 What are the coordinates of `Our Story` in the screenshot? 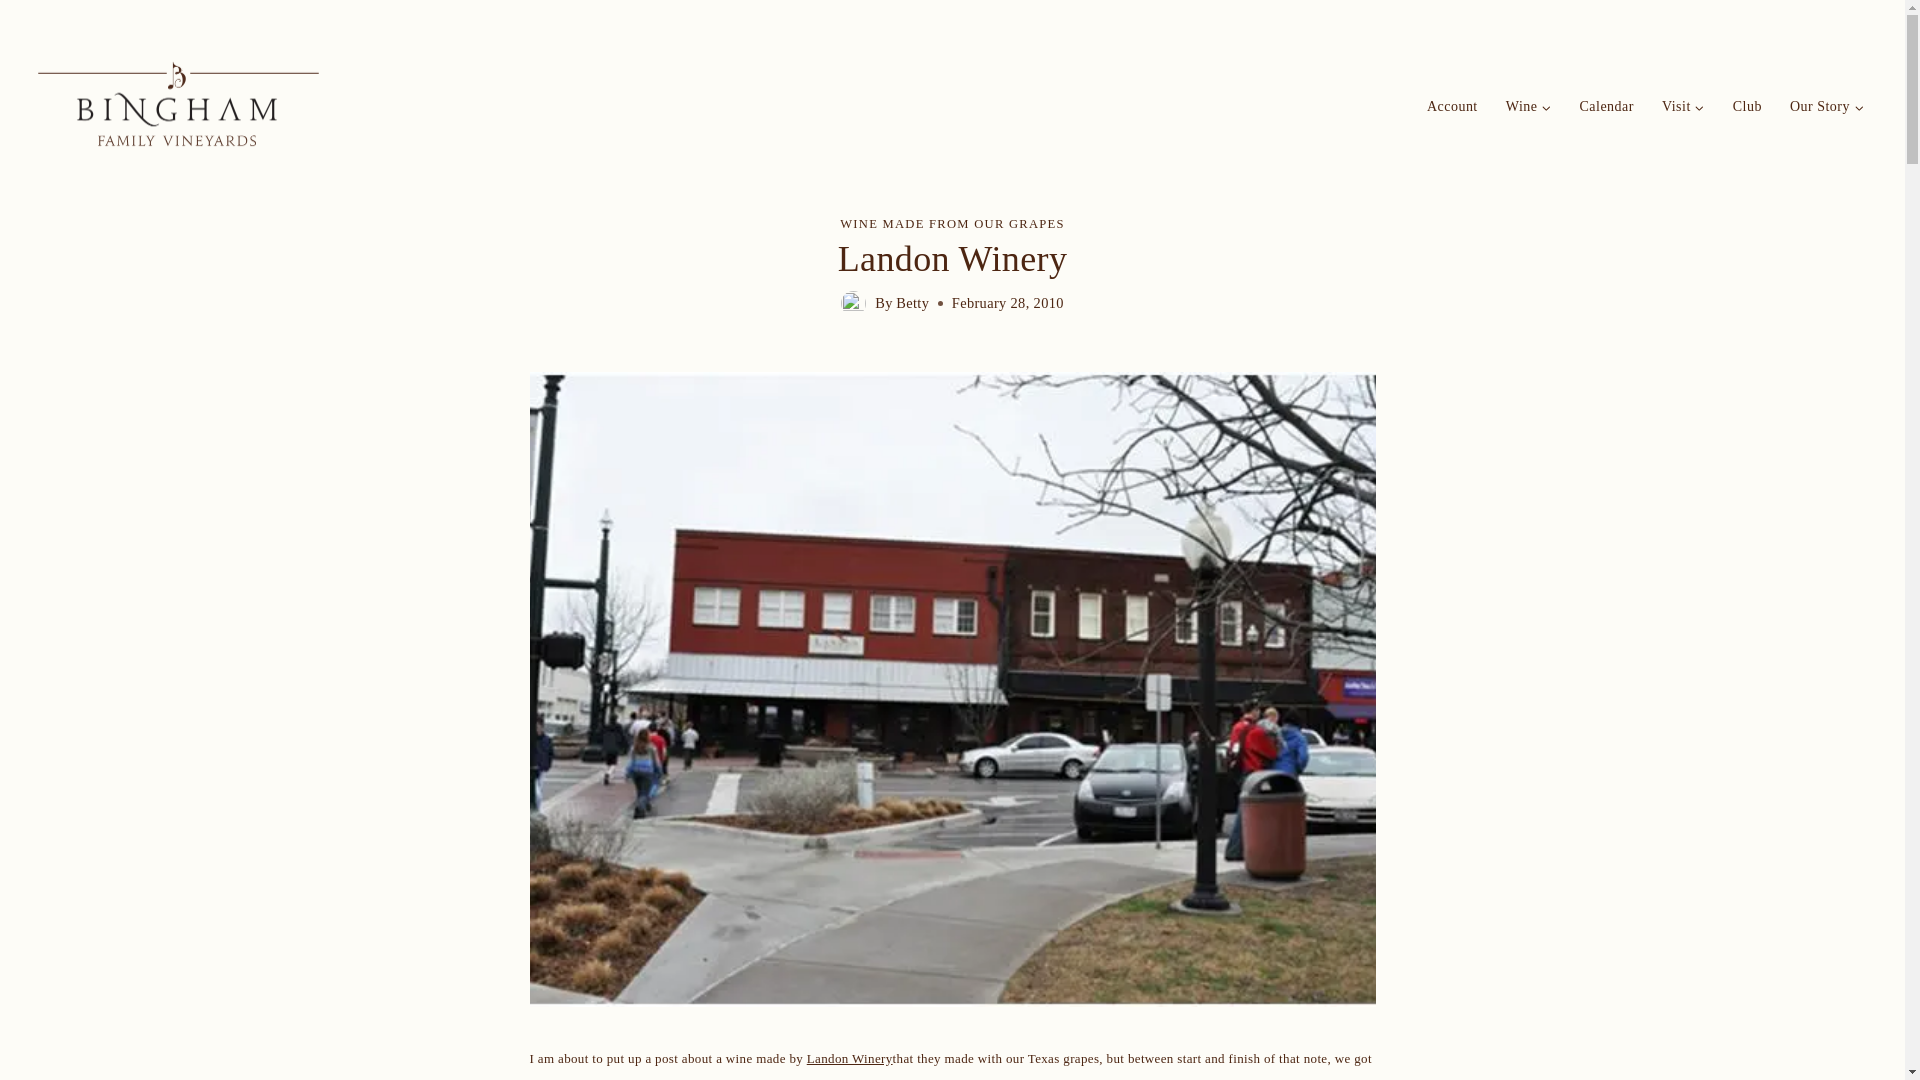 It's located at (1826, 106).